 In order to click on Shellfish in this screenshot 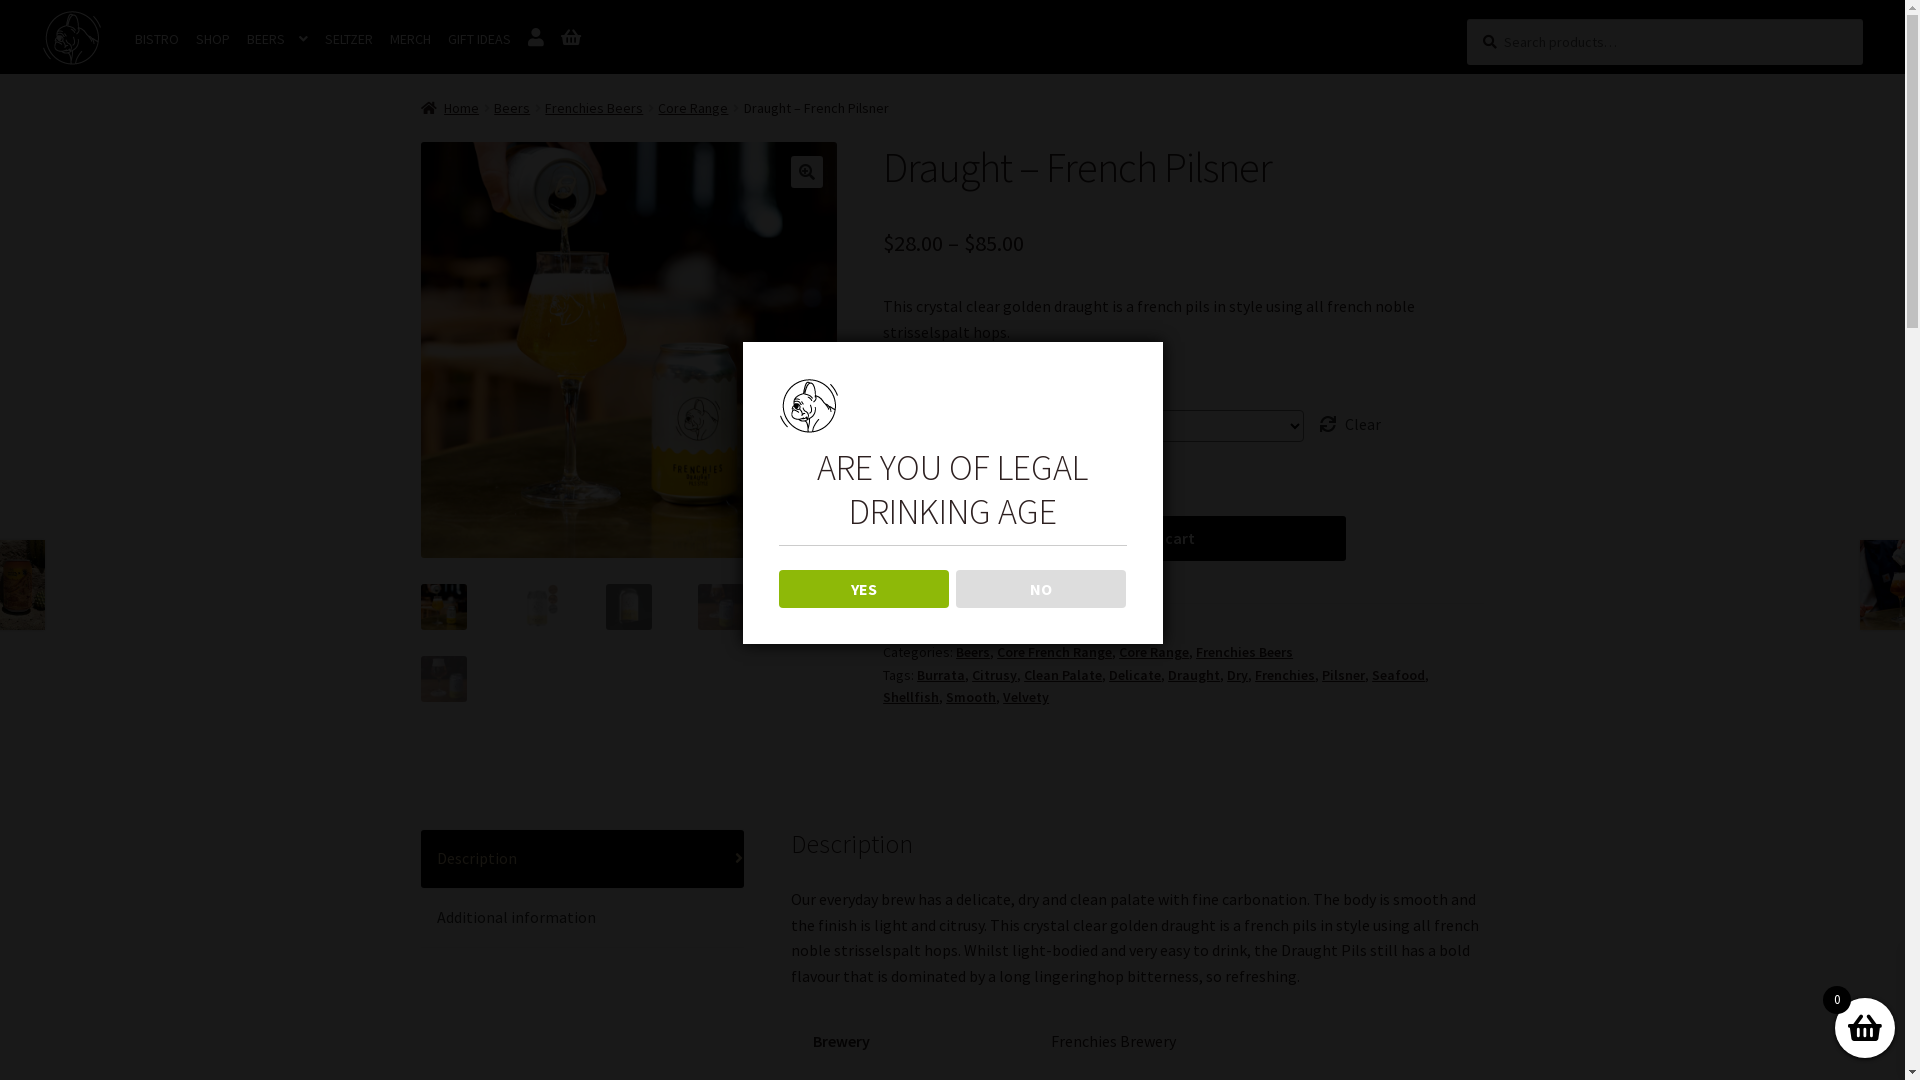, I will do `click(911, 697)`.